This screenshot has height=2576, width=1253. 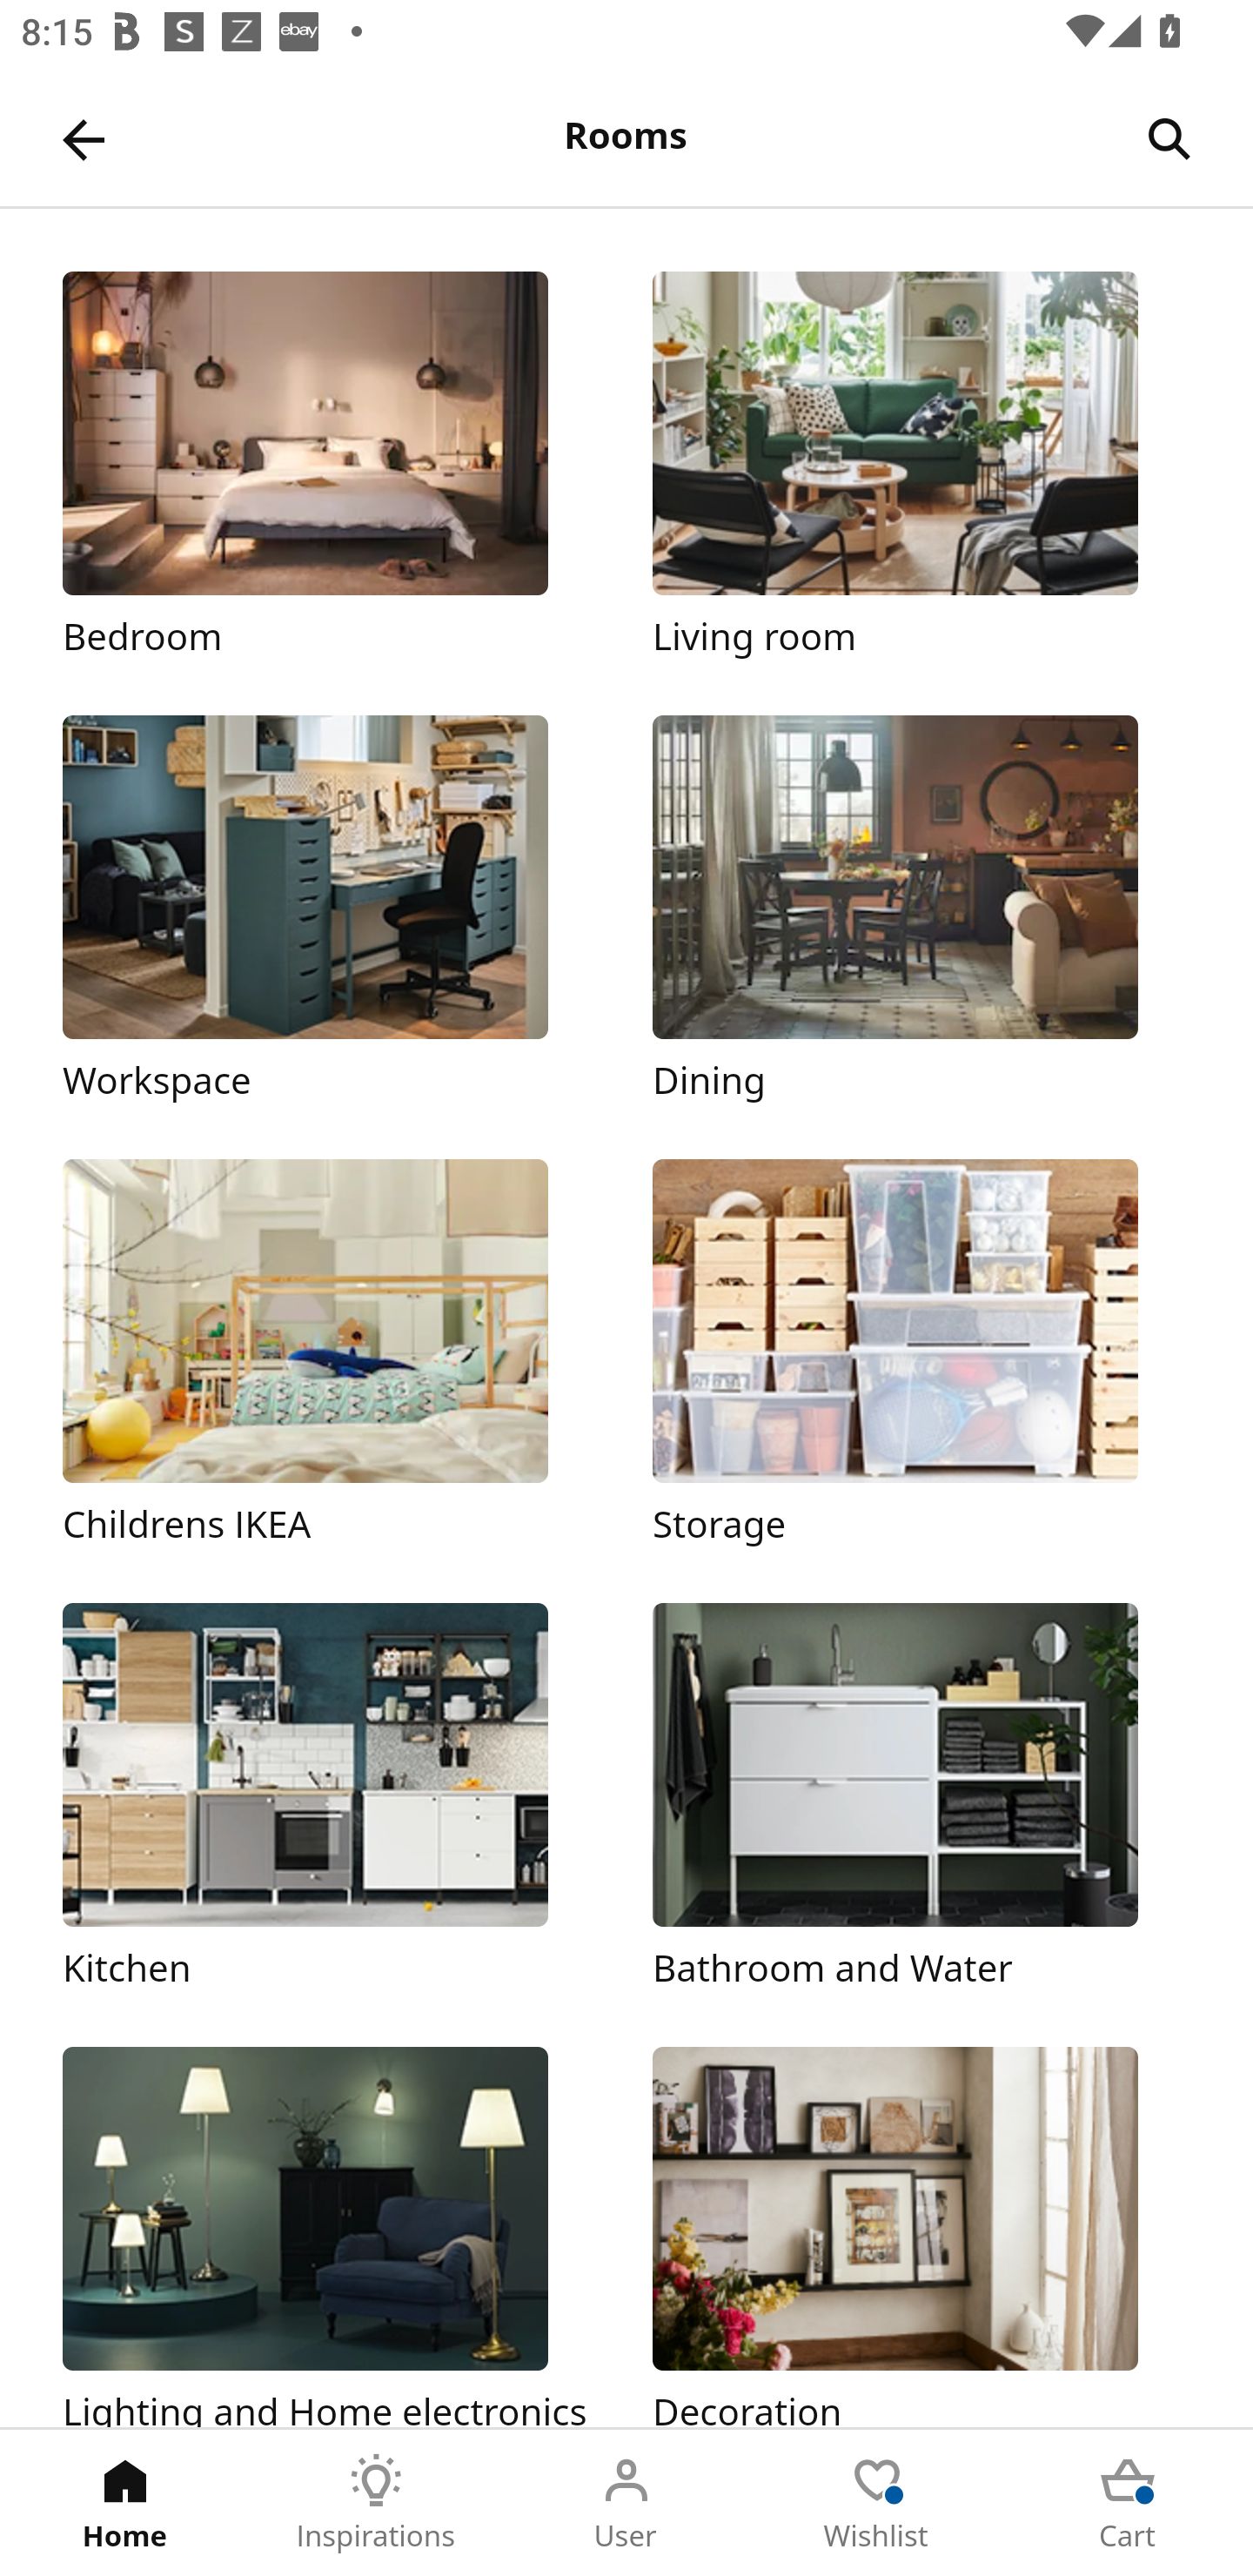 I want to click on Lighting and Home electronics, so click(x=331, y=2237).